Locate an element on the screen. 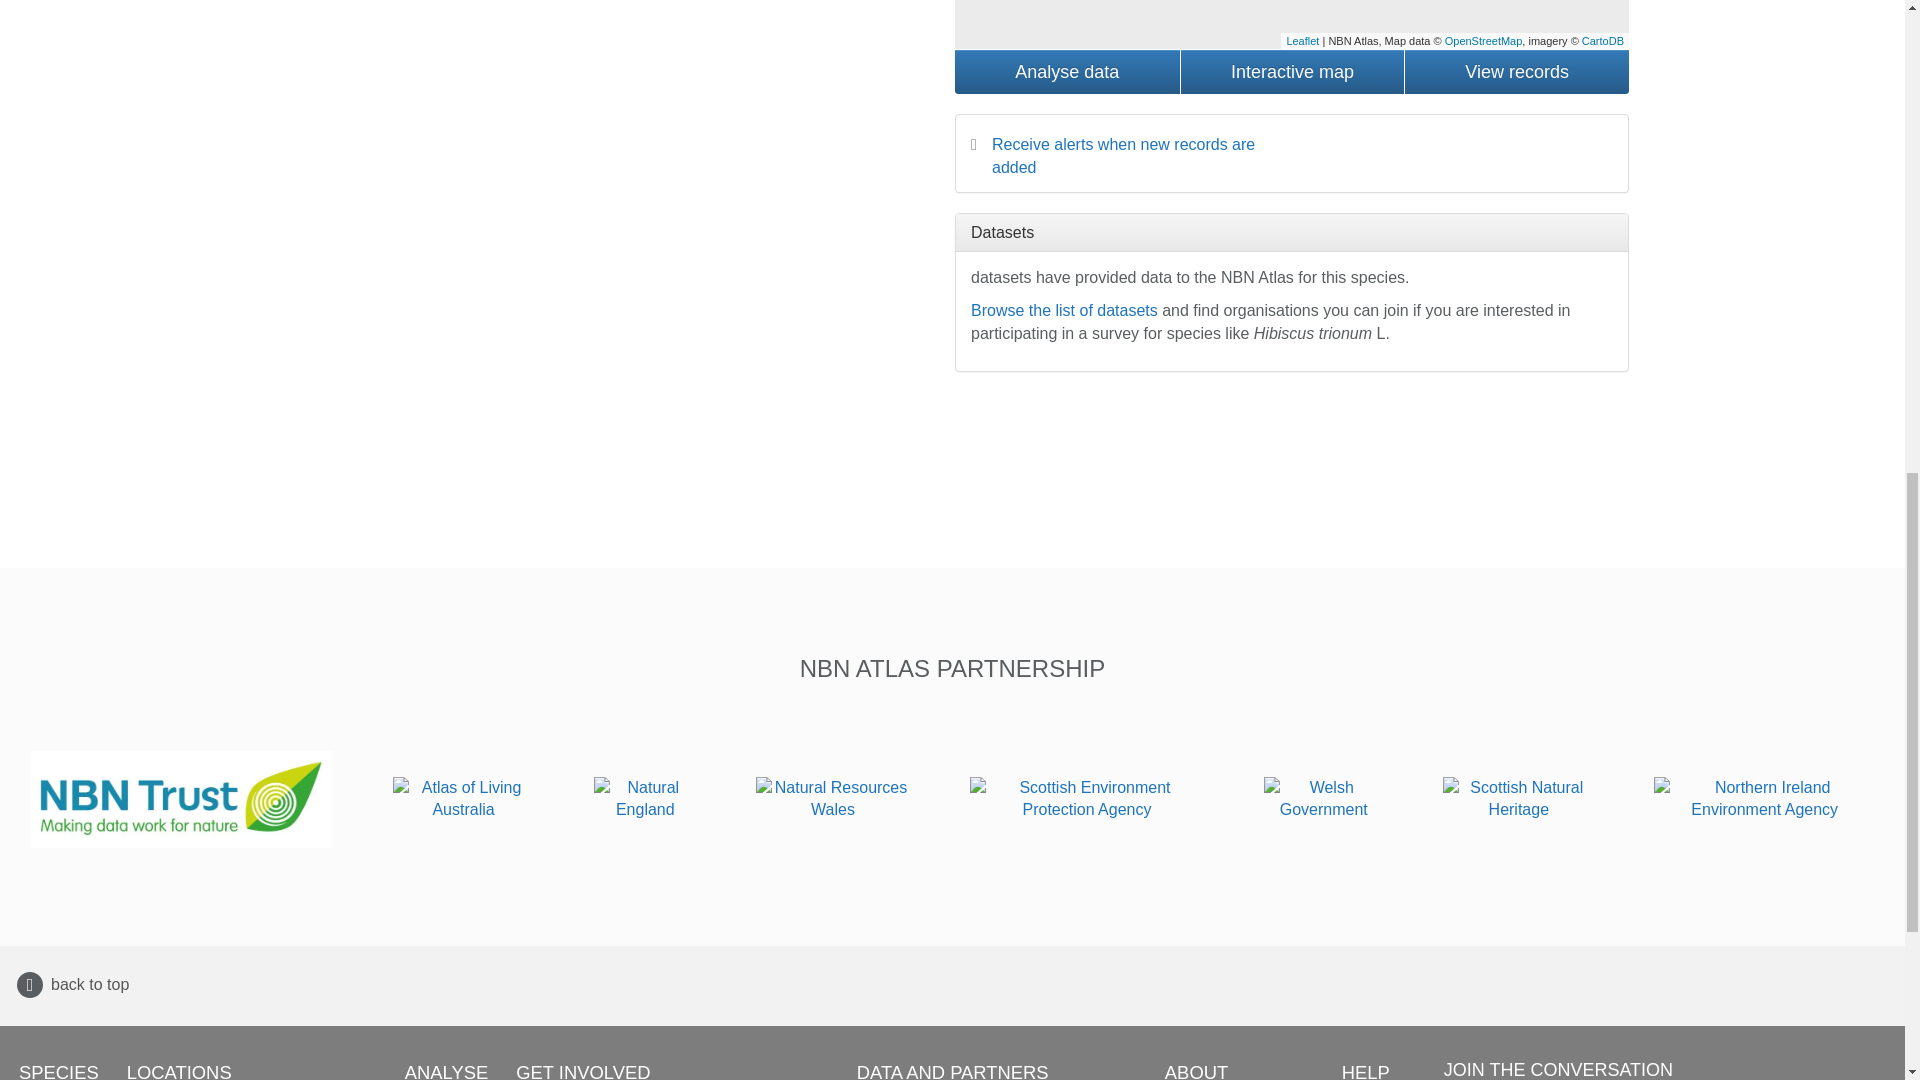 The image size is (1920, 1080). View a list of the records for this taxon is located at coordinates (1516, 71).